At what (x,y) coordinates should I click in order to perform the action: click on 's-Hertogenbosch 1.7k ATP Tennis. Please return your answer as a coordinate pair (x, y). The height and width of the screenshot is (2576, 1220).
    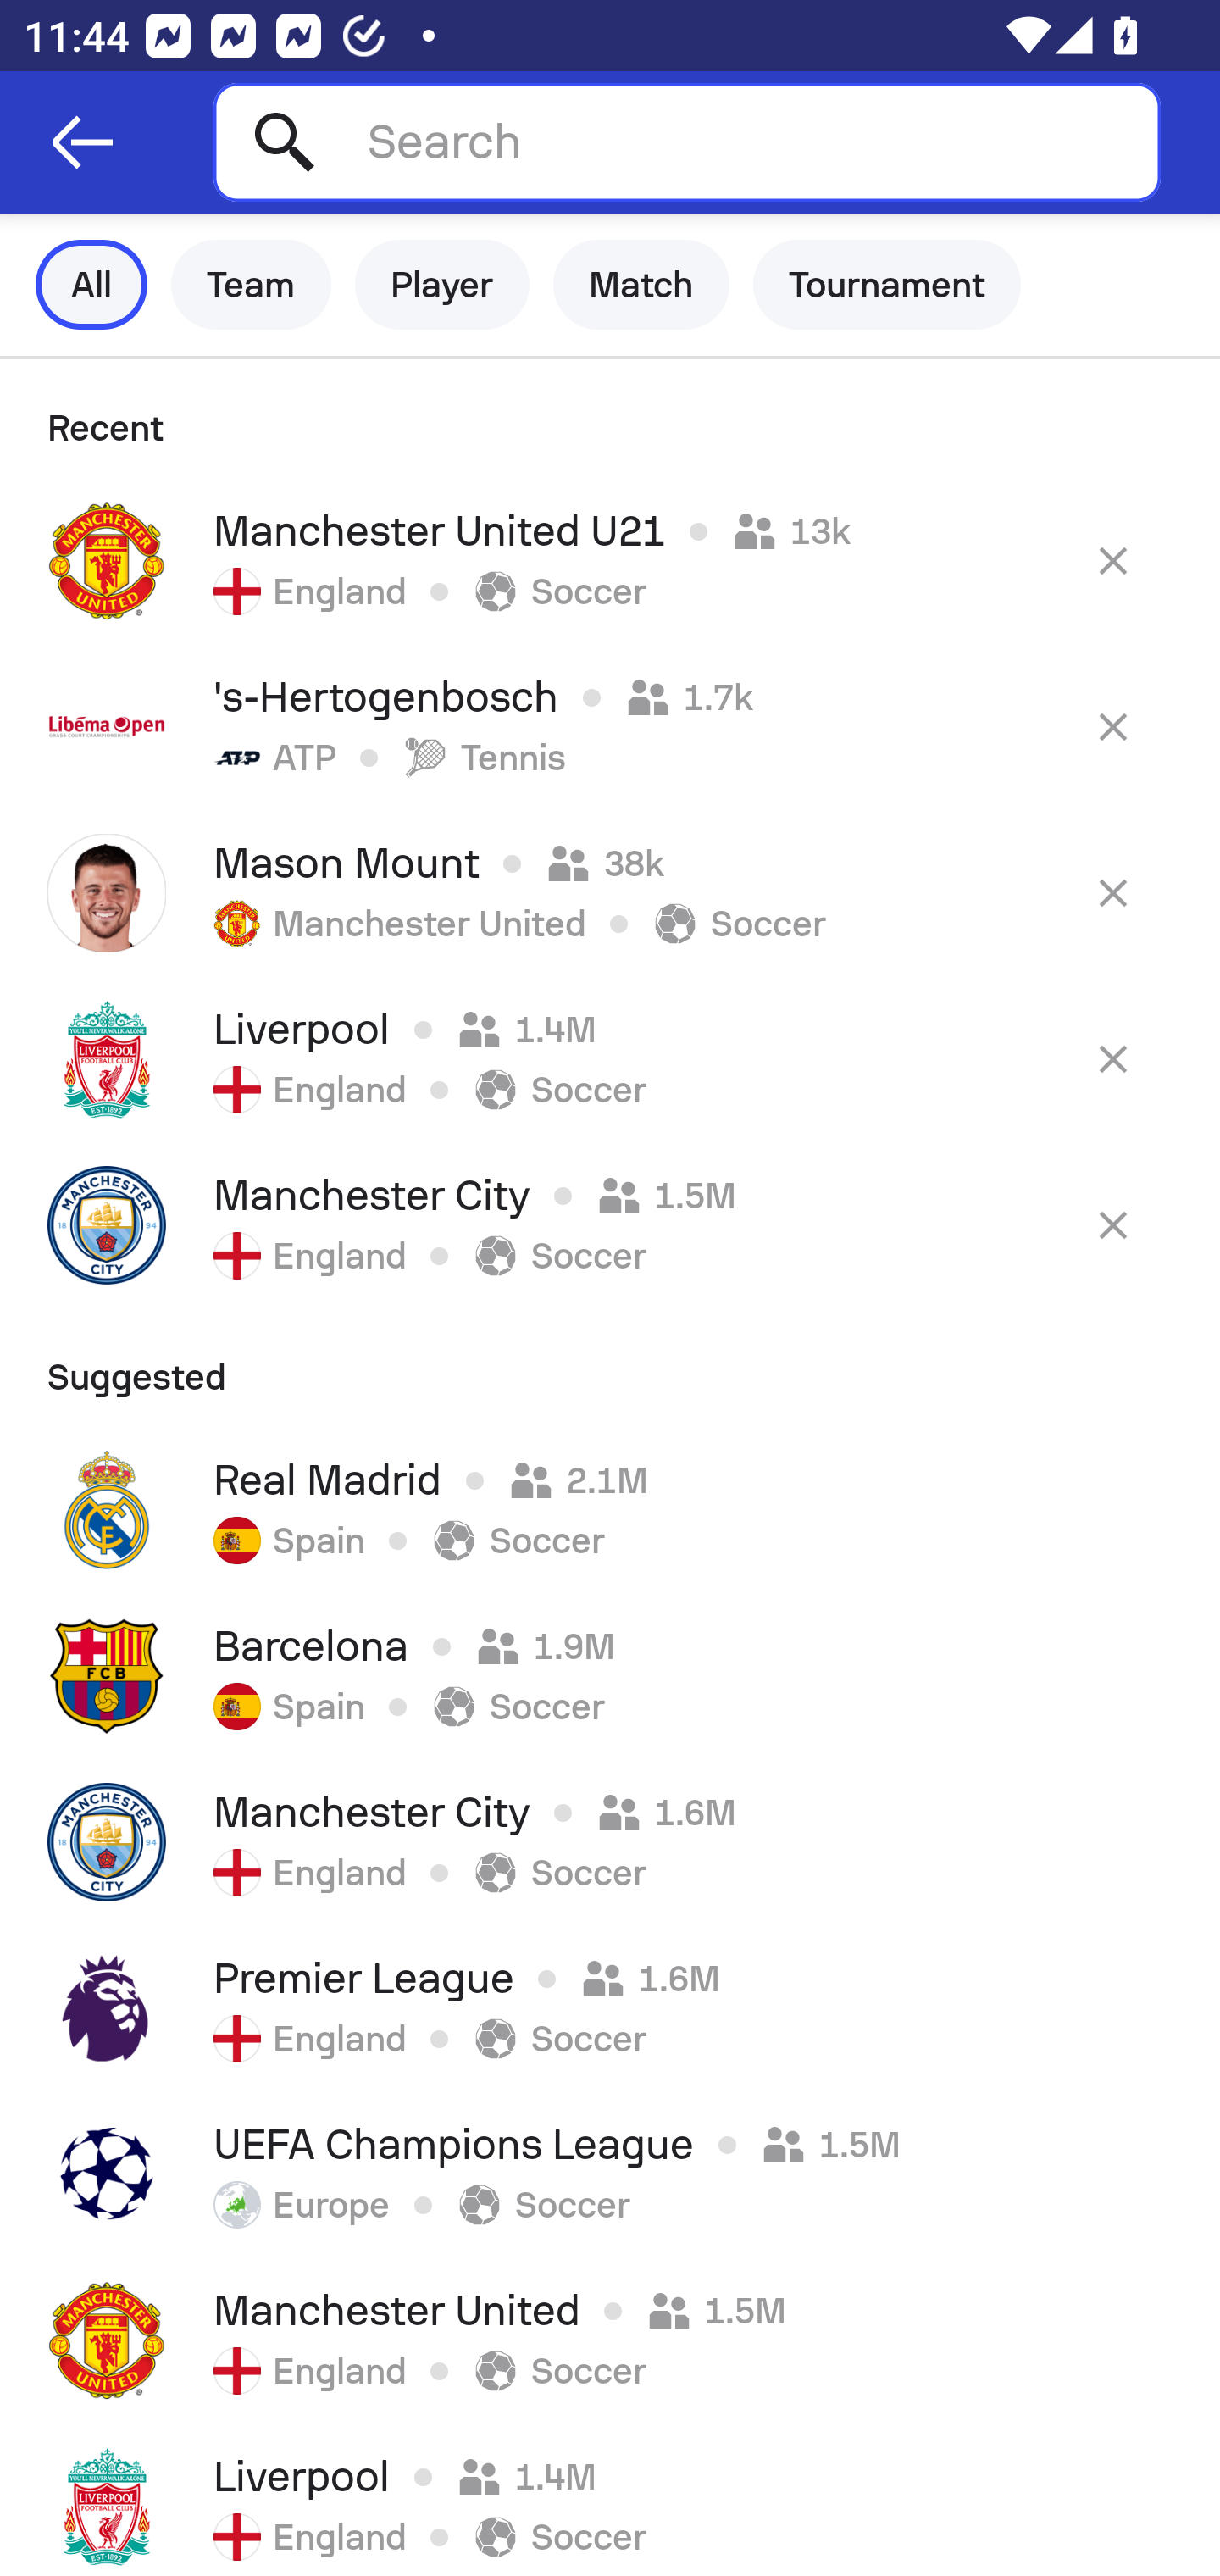
    Looking at the image, I should click on (610, 726).